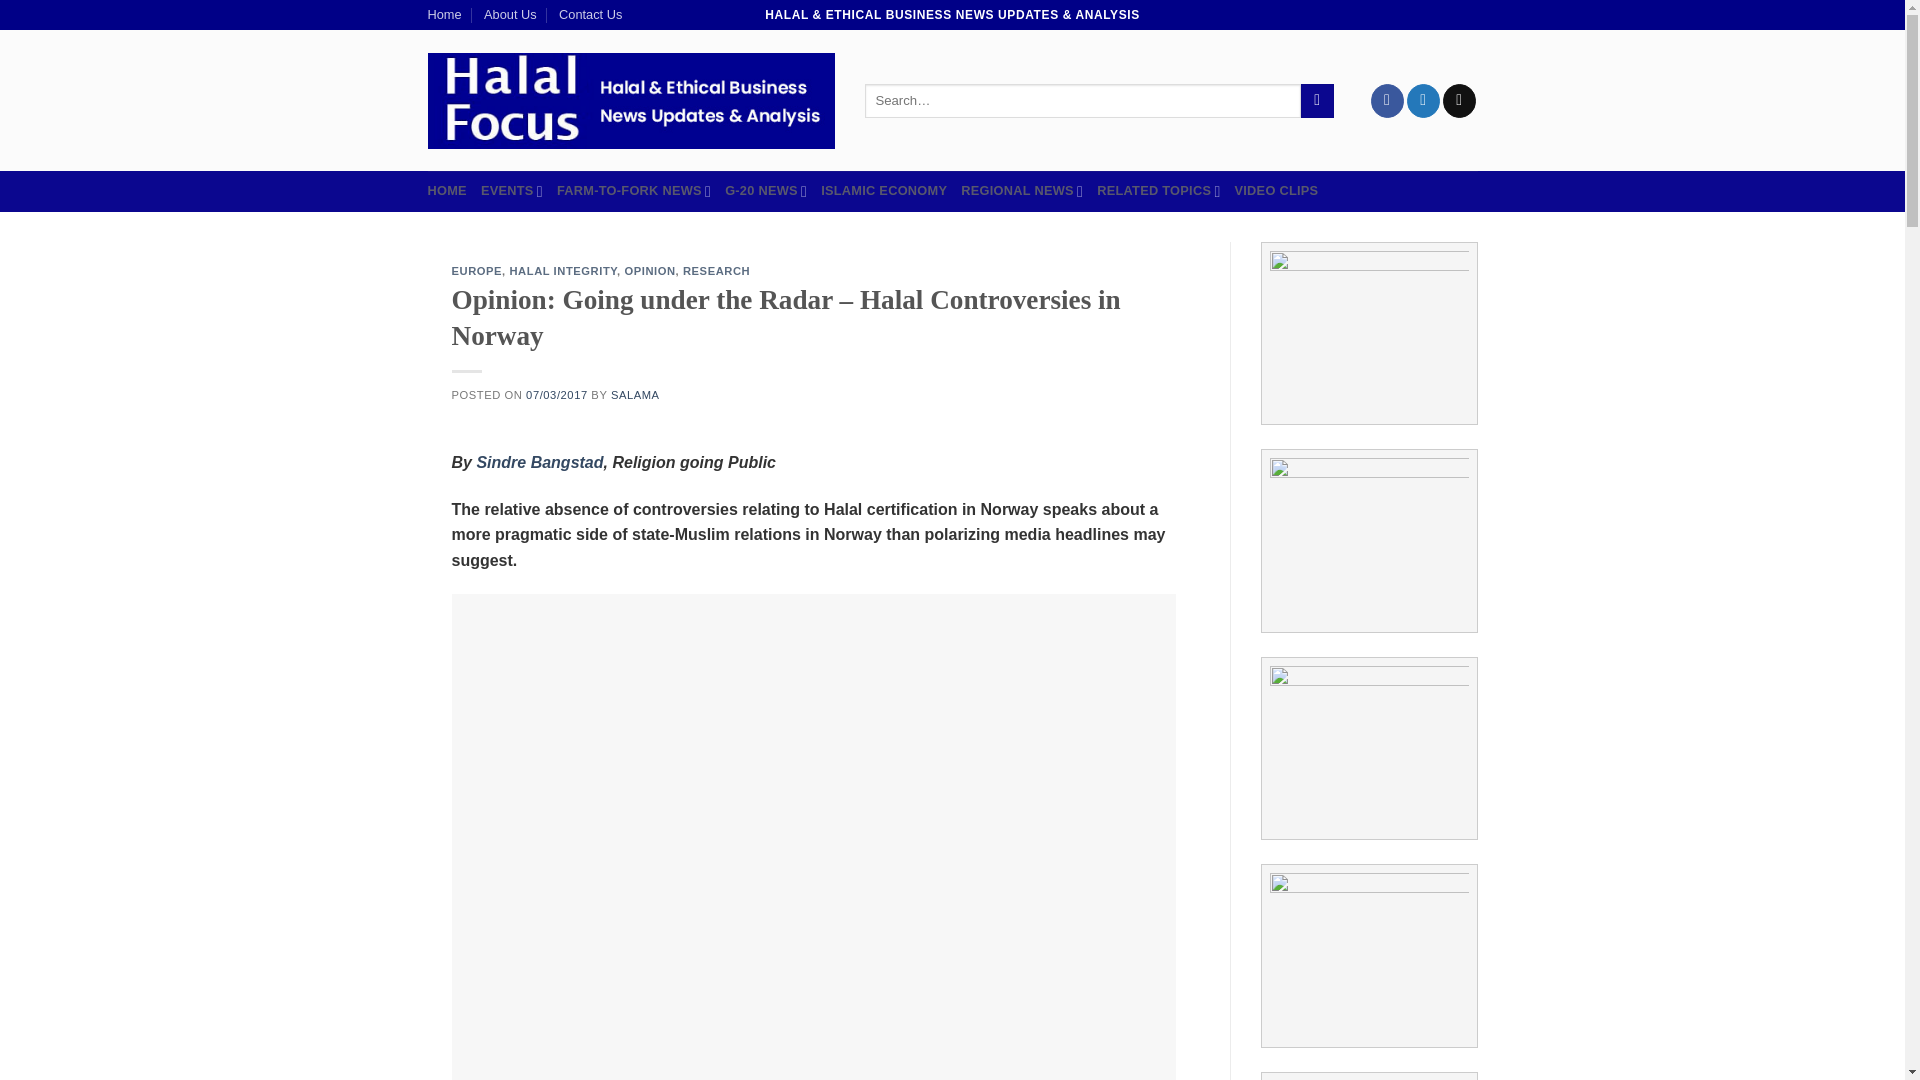  Describe the element at coordinates (447, 190) in the screenshot. I see `HOME` at that location.